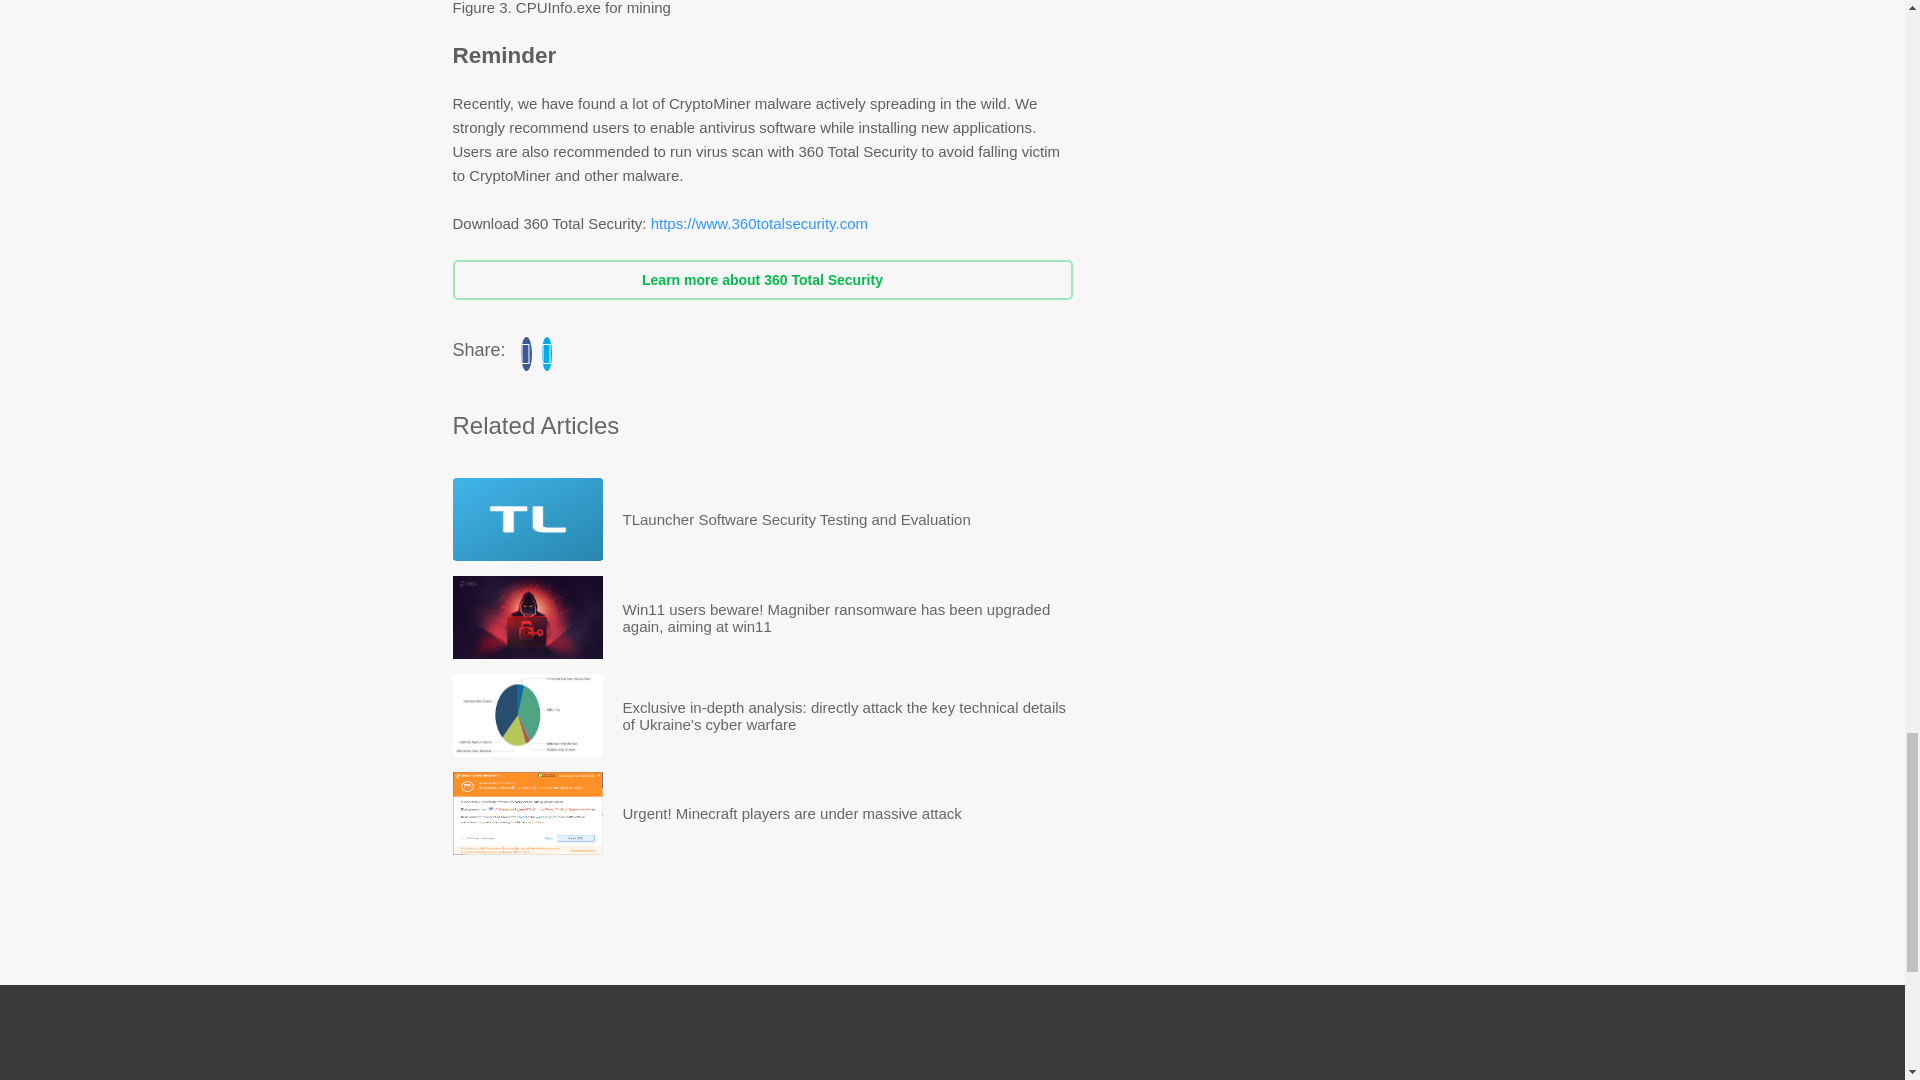 This screenshot has width=1920, height=1080. I want to click on TLauncher Software Security Testing and Evaluation, so click(526, 519).